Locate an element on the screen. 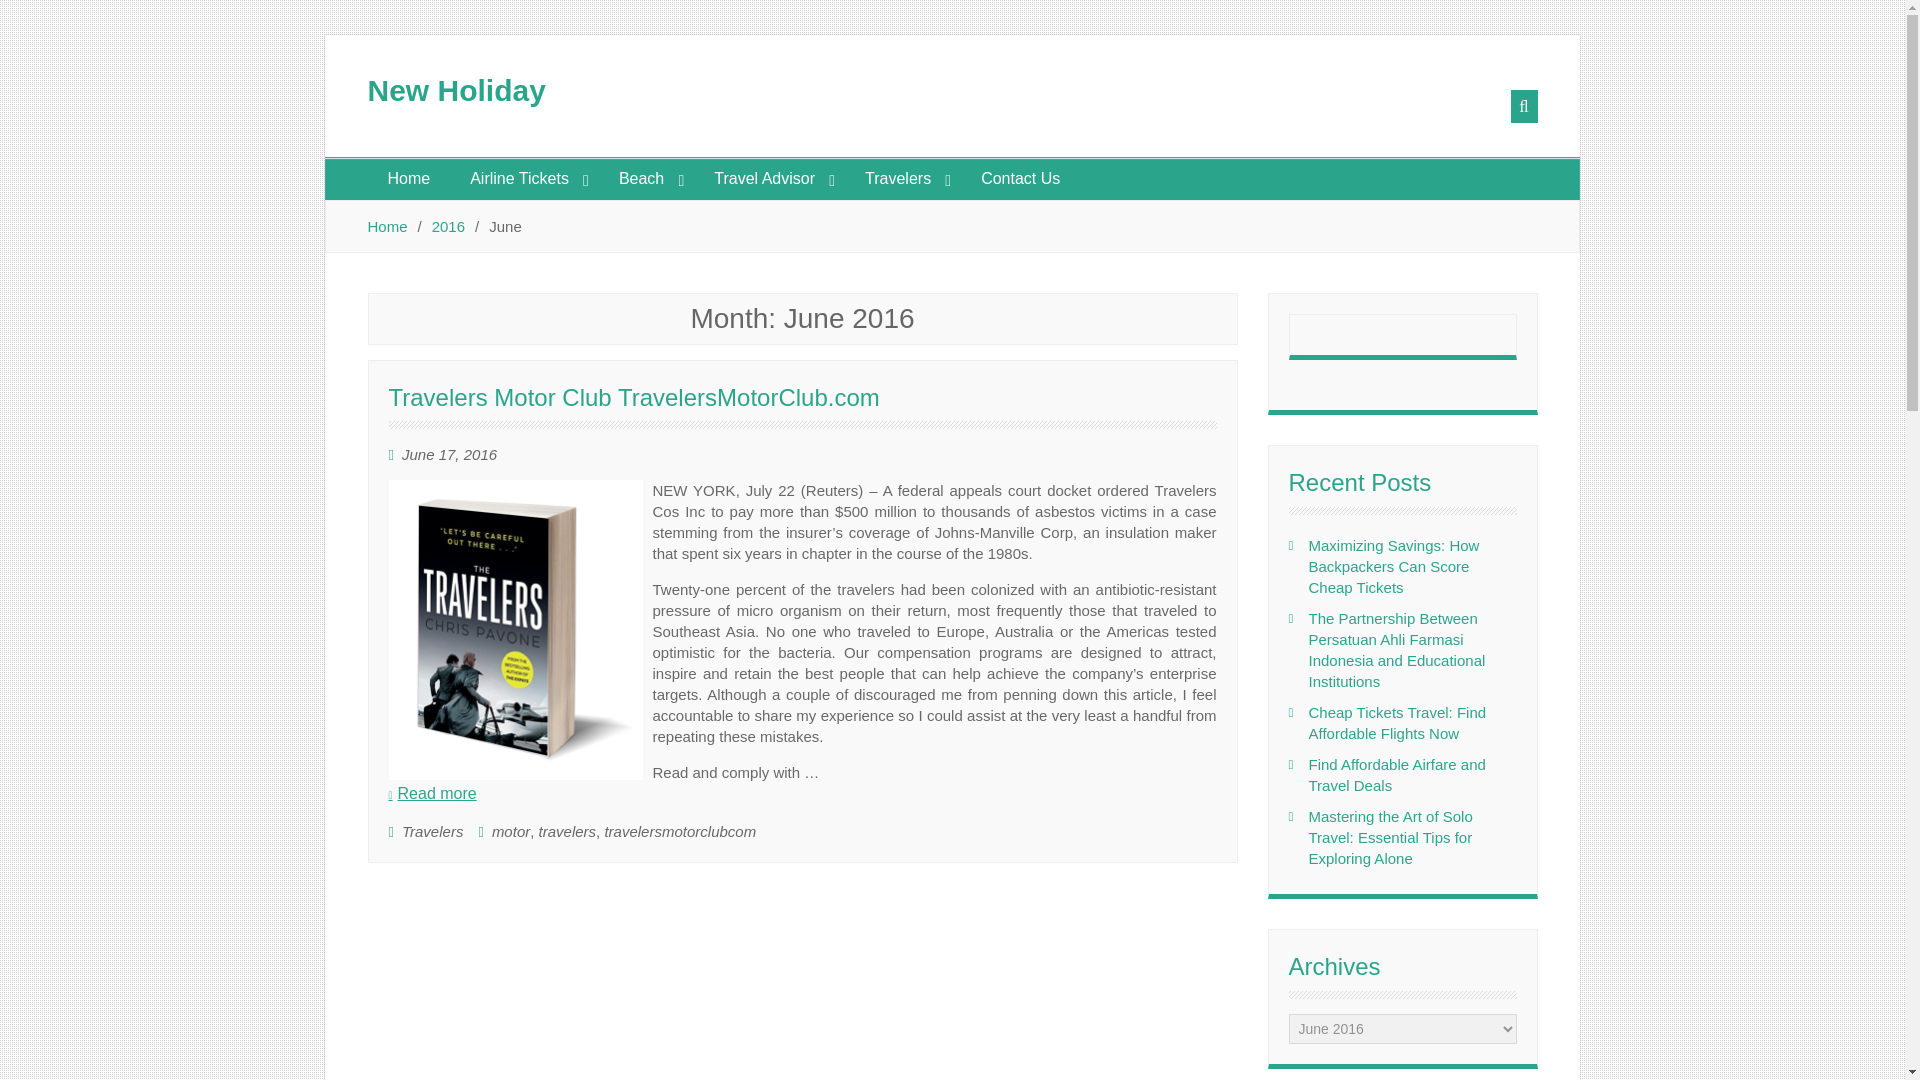 The image size is (1920, 1080). Airline Tickets is located at coordinates (524, 178).